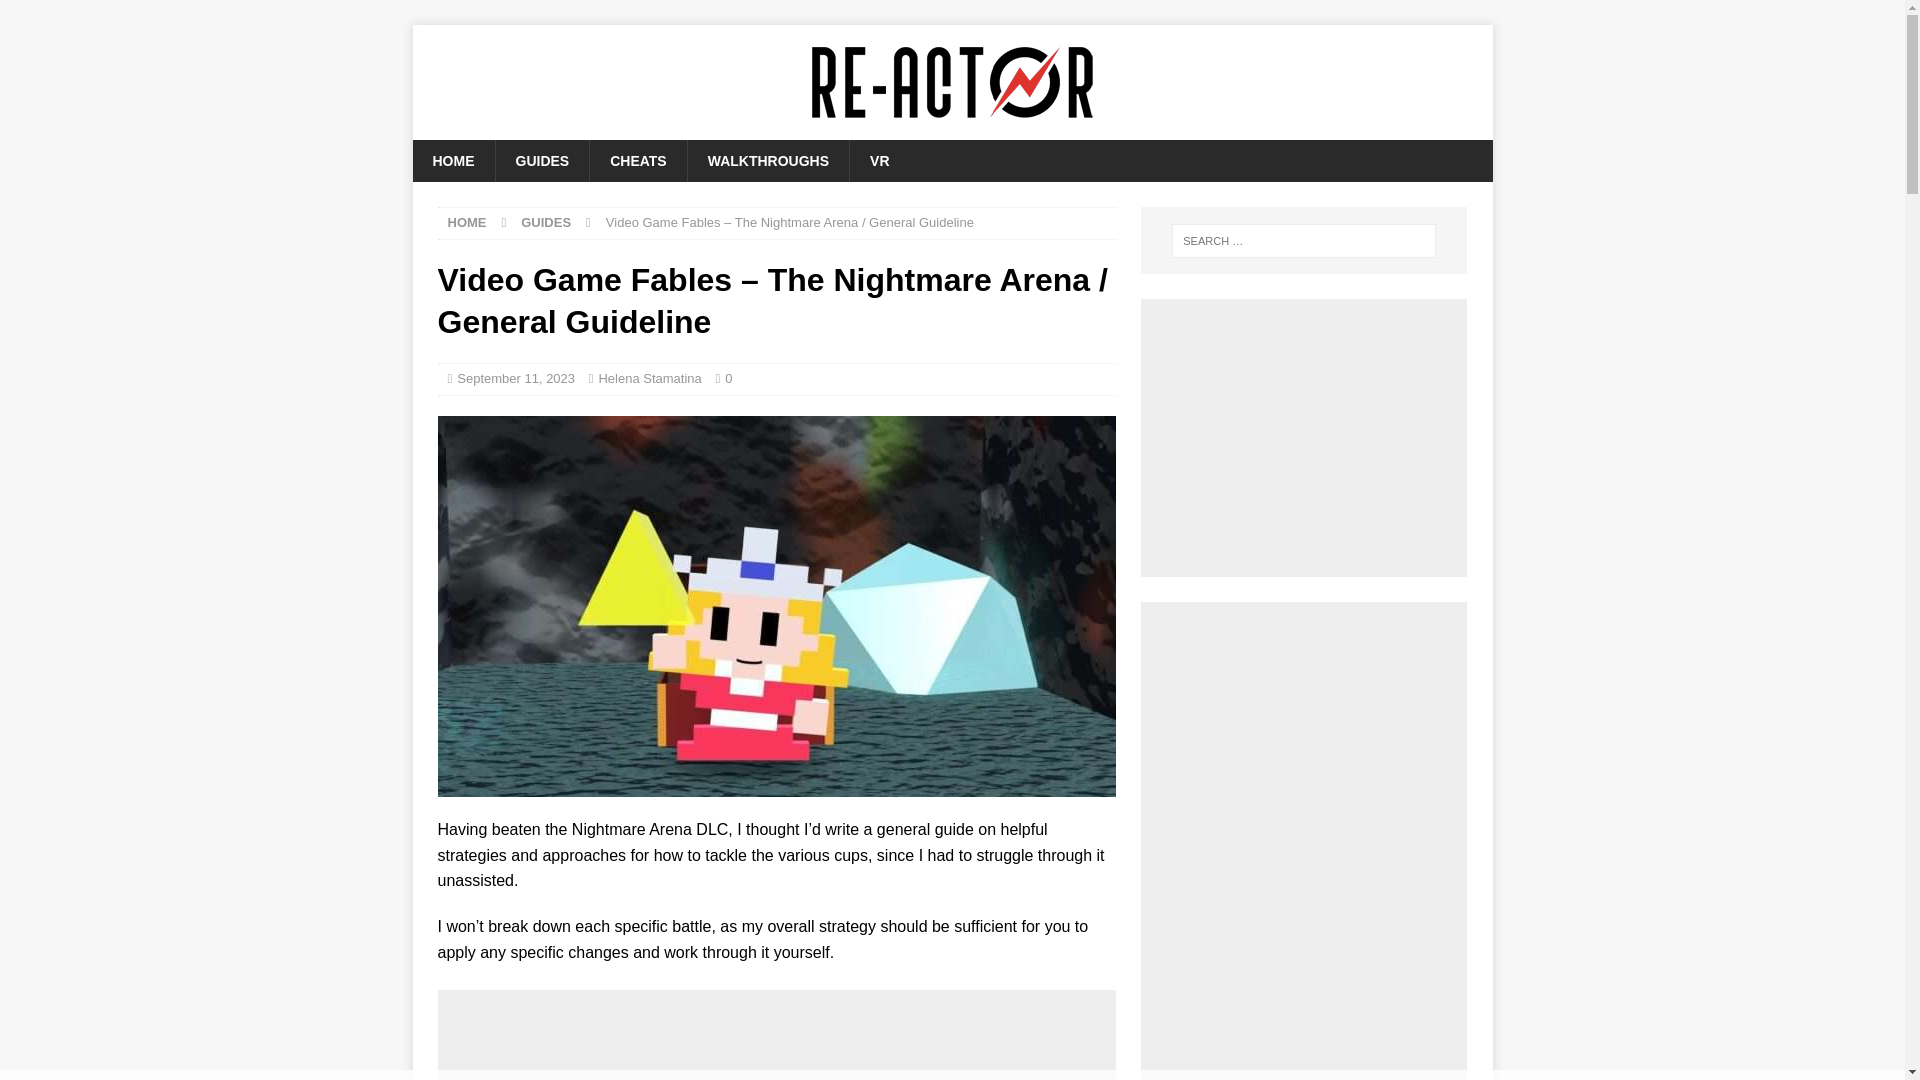 Image resolution: width=1920 pixels, height=1080 pixels. Describe the element at coordinates (638, 161) in the screenshot. I see `CHEATS` at that location.